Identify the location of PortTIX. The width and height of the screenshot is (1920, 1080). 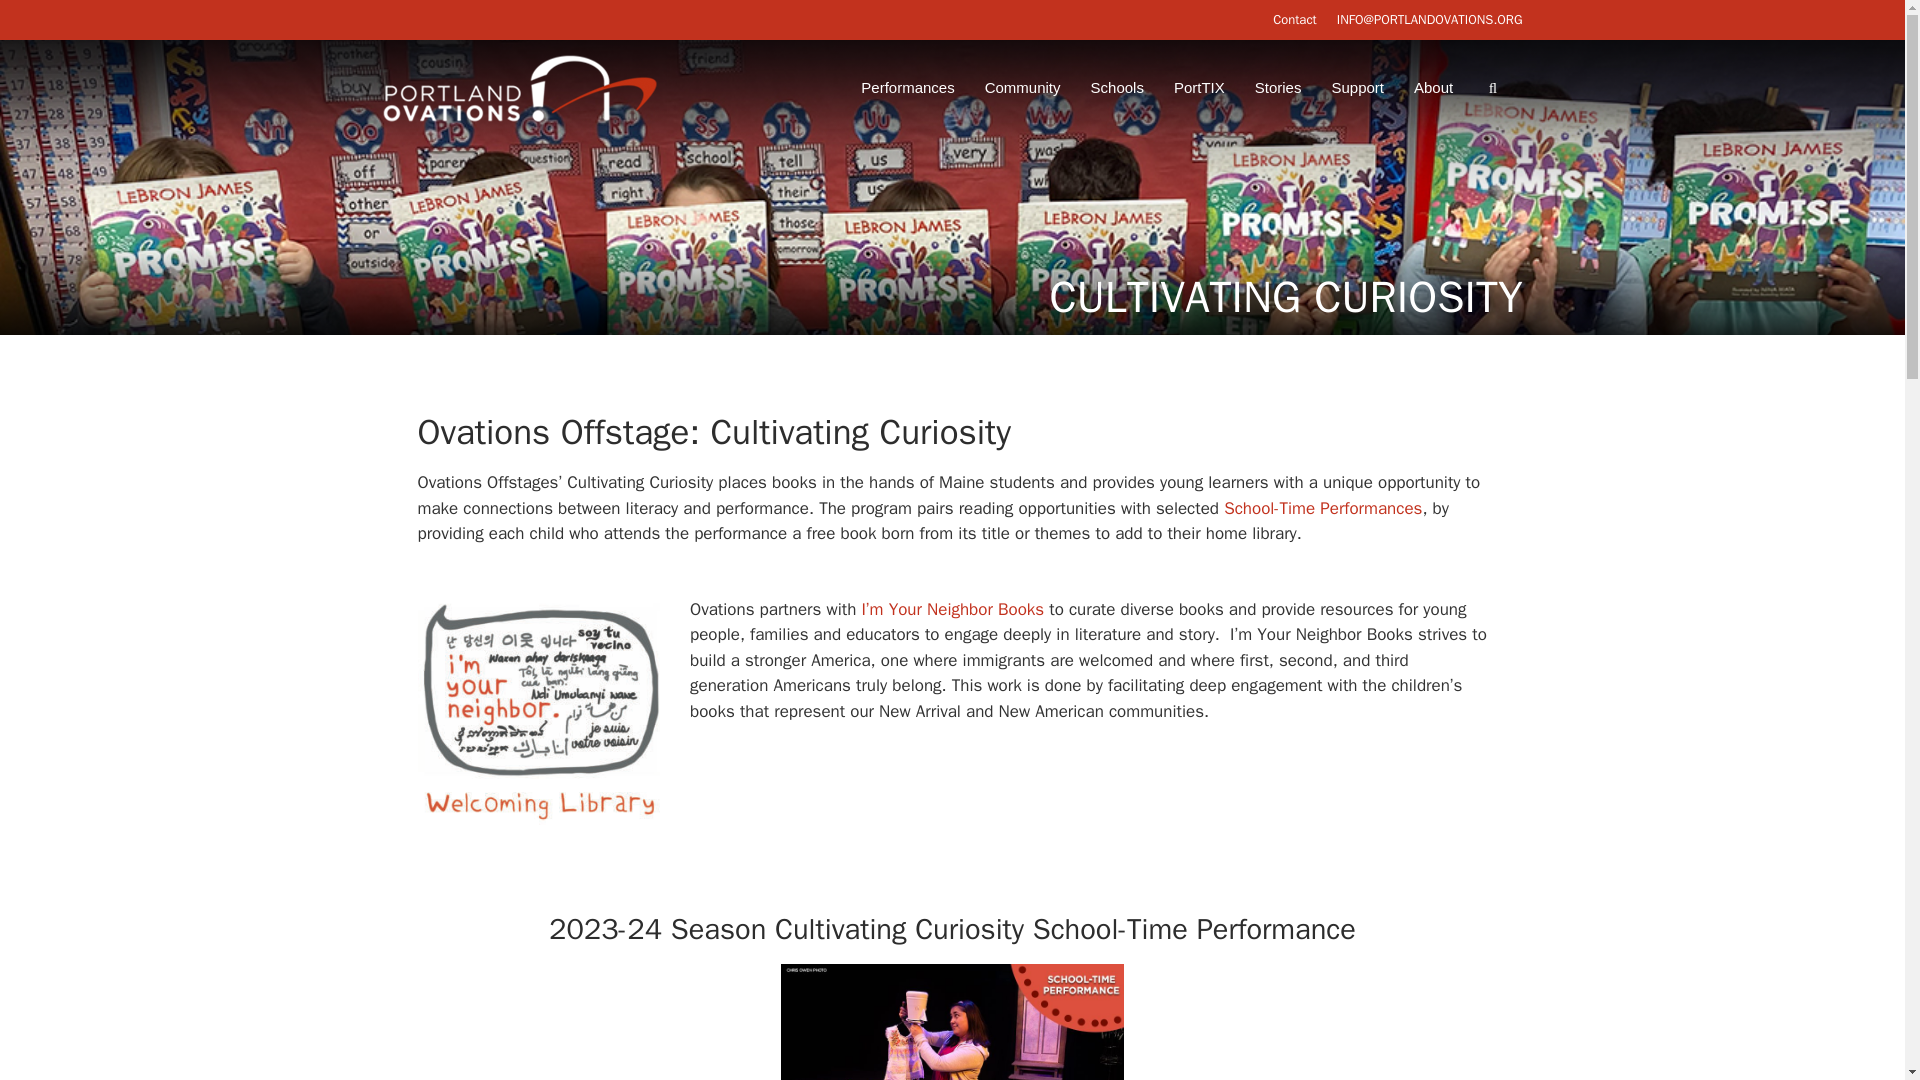
(1194, 88).